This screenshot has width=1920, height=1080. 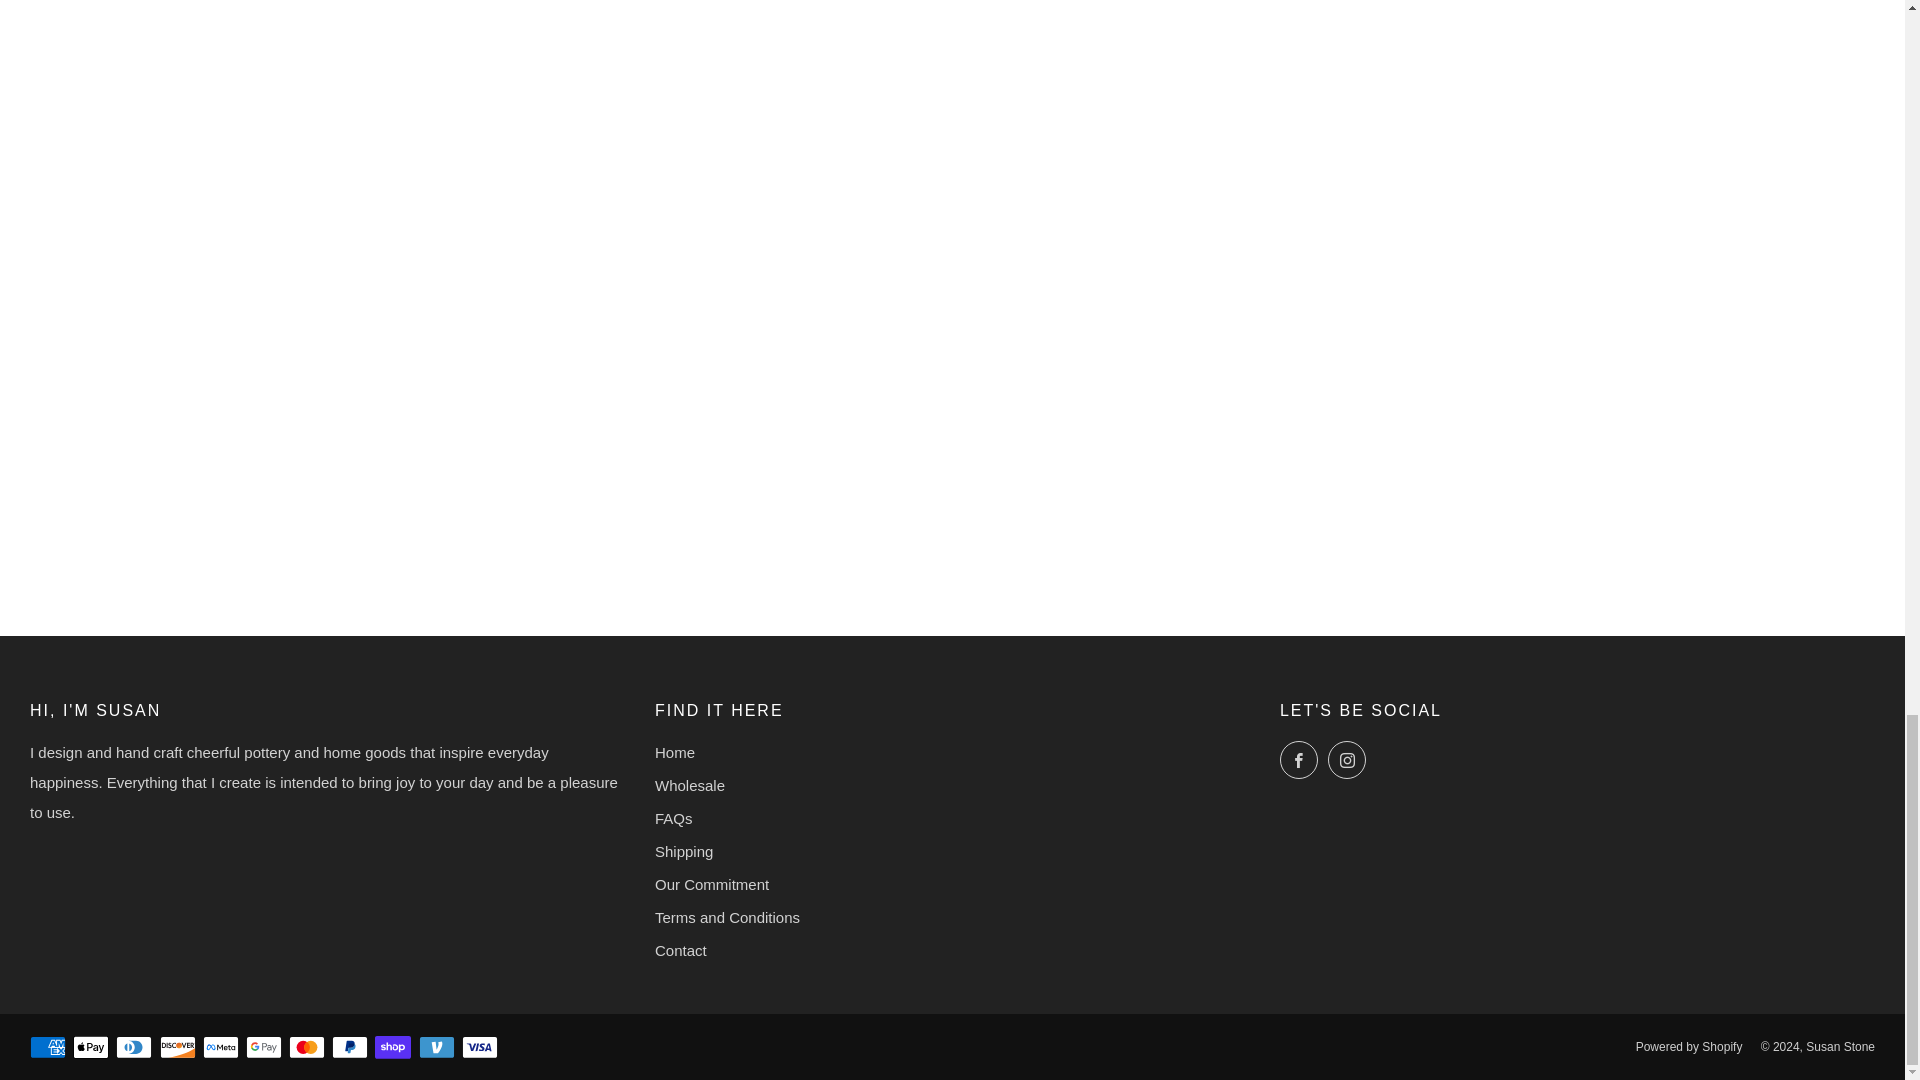 What do you see at coordinates (264, 1048) in the screenshot?
I see `Google Pay` at bounding box center [264, 1048].